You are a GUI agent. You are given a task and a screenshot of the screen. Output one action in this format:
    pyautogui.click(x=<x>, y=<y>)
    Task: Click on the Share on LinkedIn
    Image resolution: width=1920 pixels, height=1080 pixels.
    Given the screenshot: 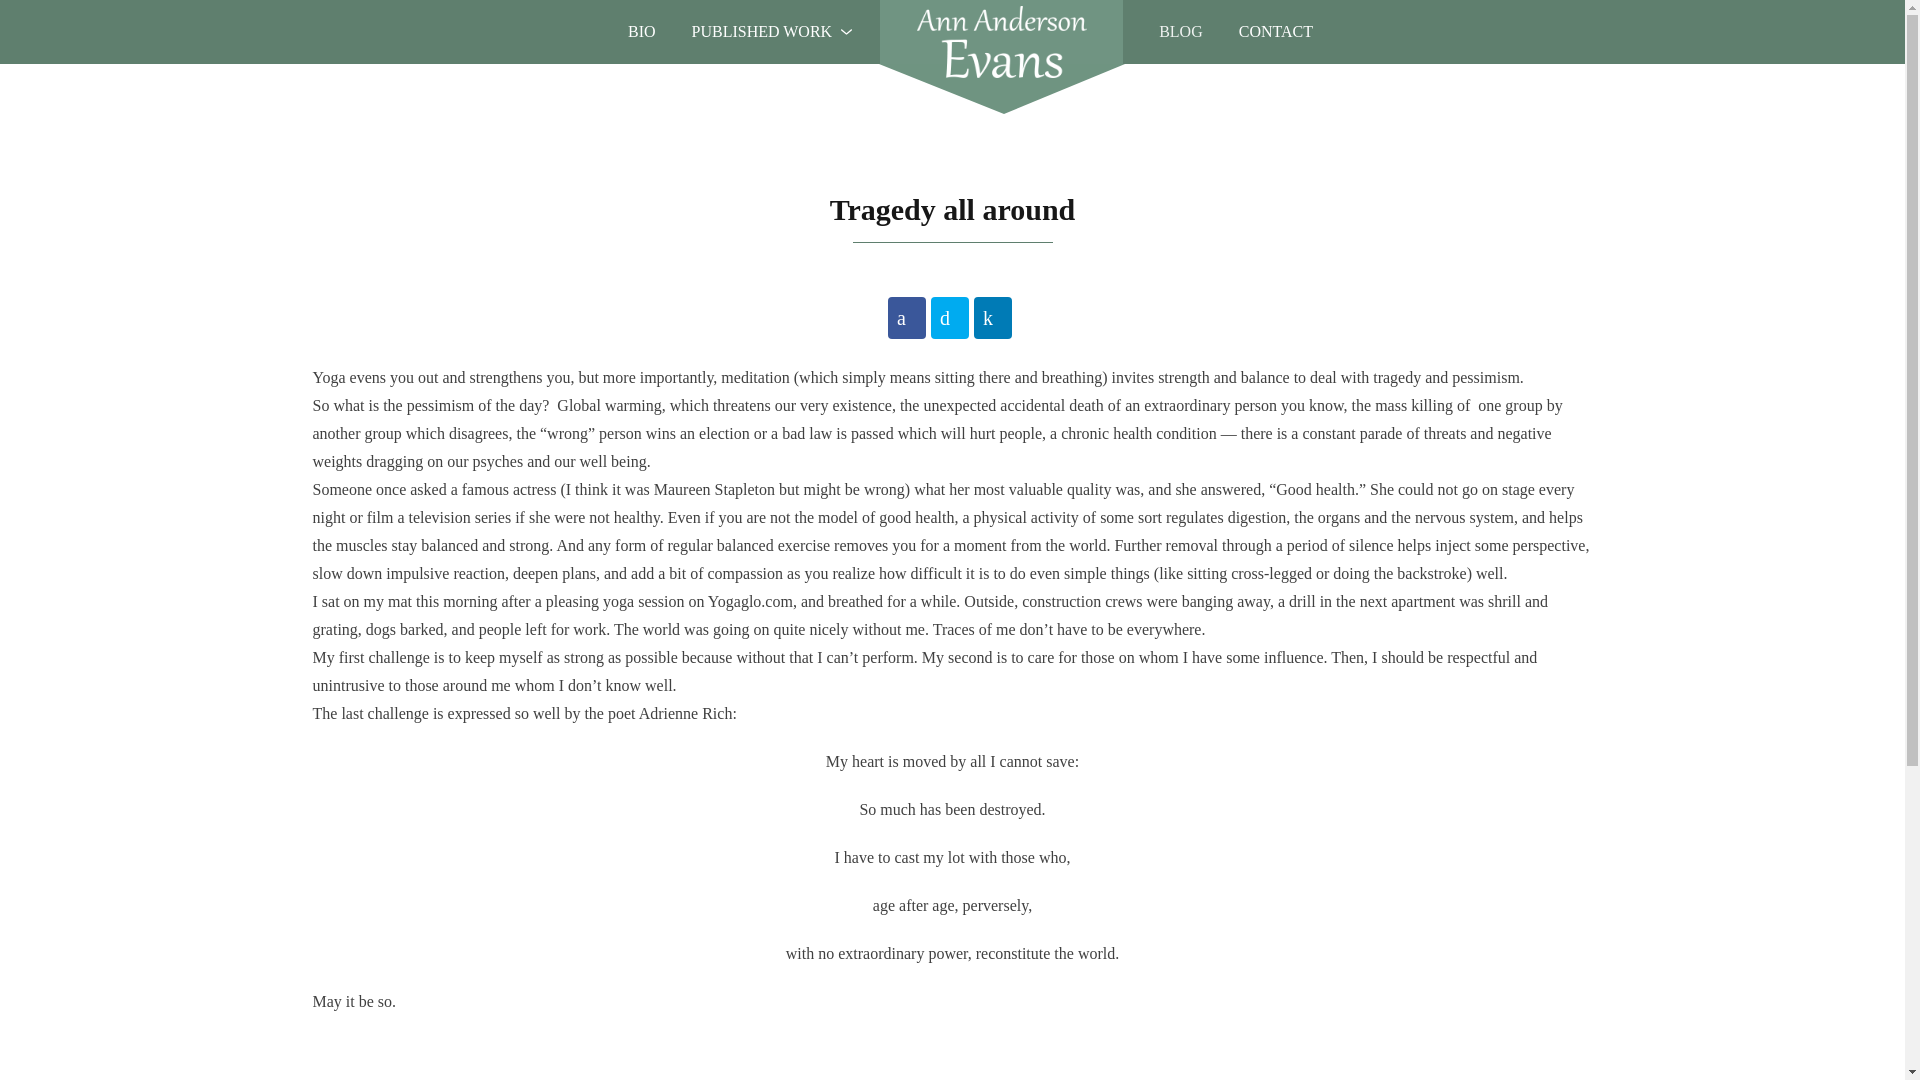 What is the action you would take?
    pyautogui.click(x=762, y=30)
    